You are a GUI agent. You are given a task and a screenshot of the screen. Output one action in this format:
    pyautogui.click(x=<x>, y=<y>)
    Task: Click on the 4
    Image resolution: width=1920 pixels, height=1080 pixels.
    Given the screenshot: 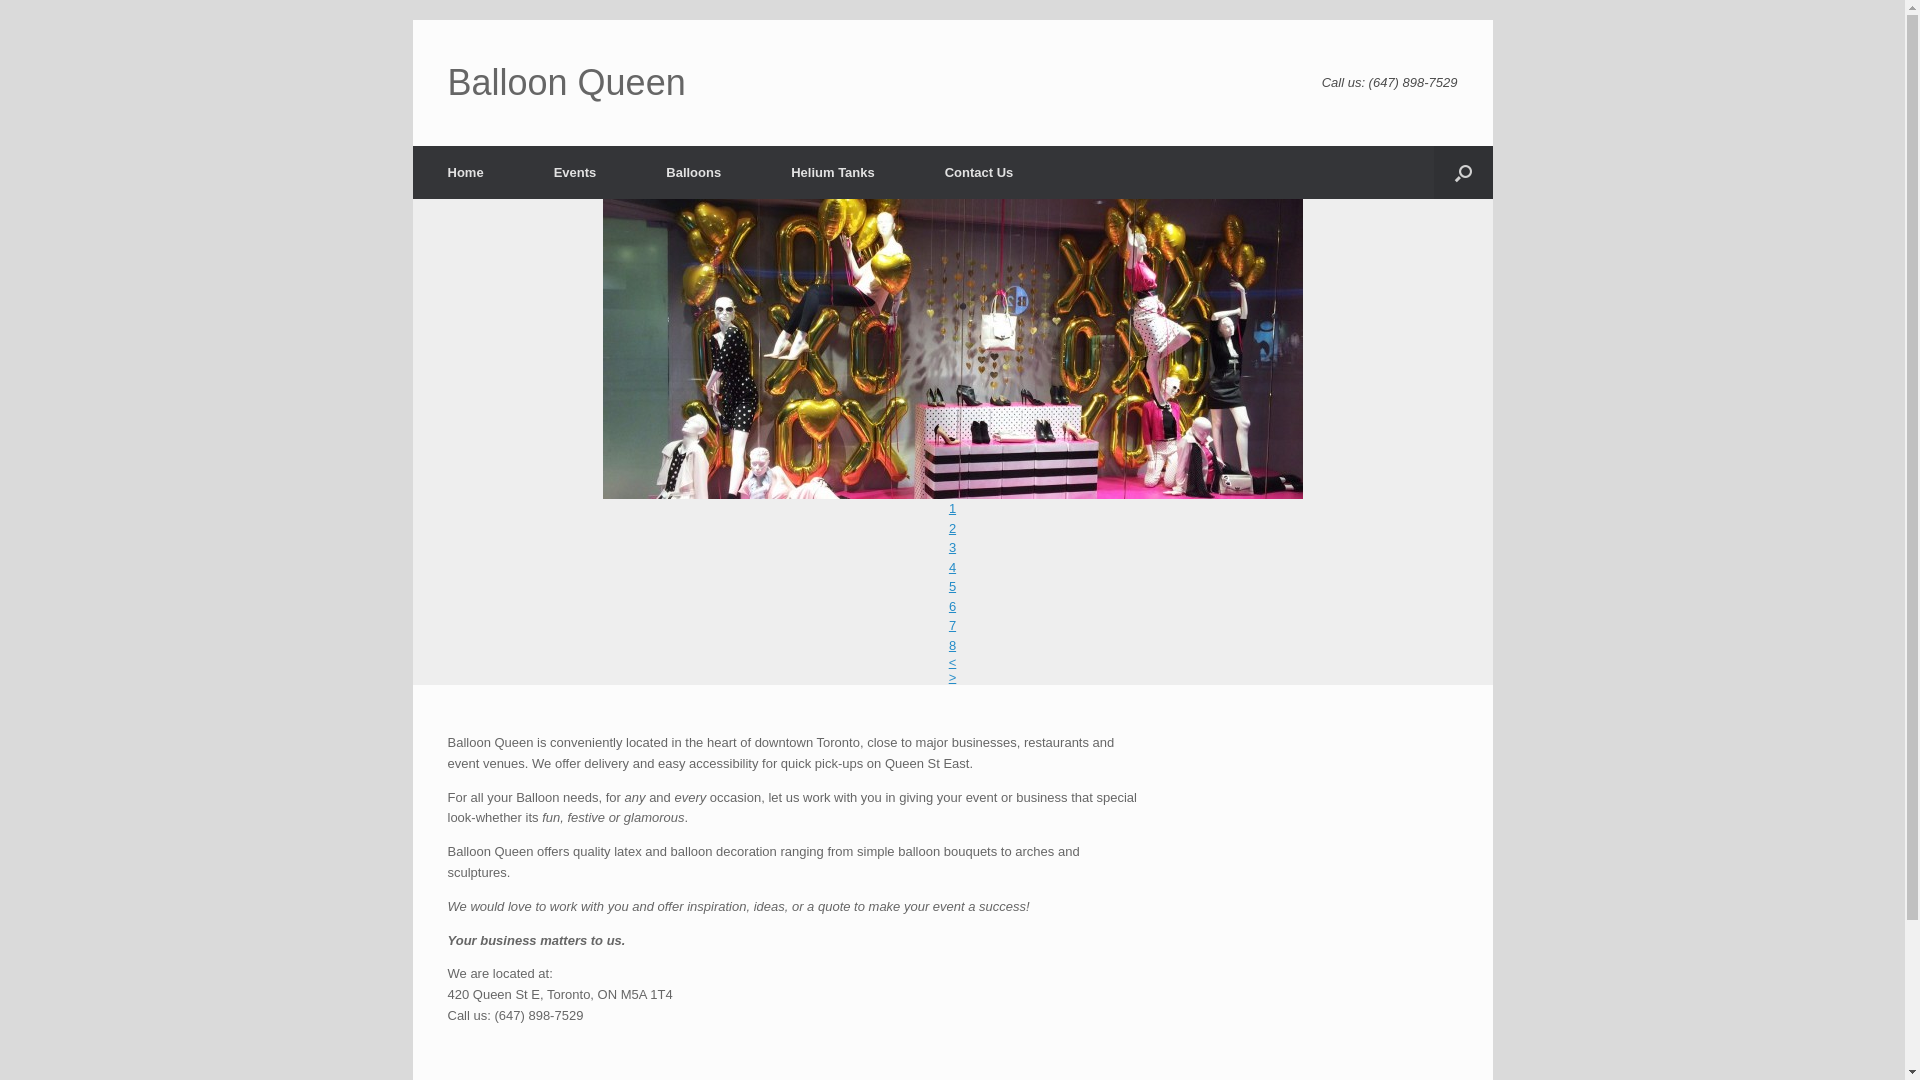 What is the action you would take?
    pyautogui.click(x=952, y=568)
    